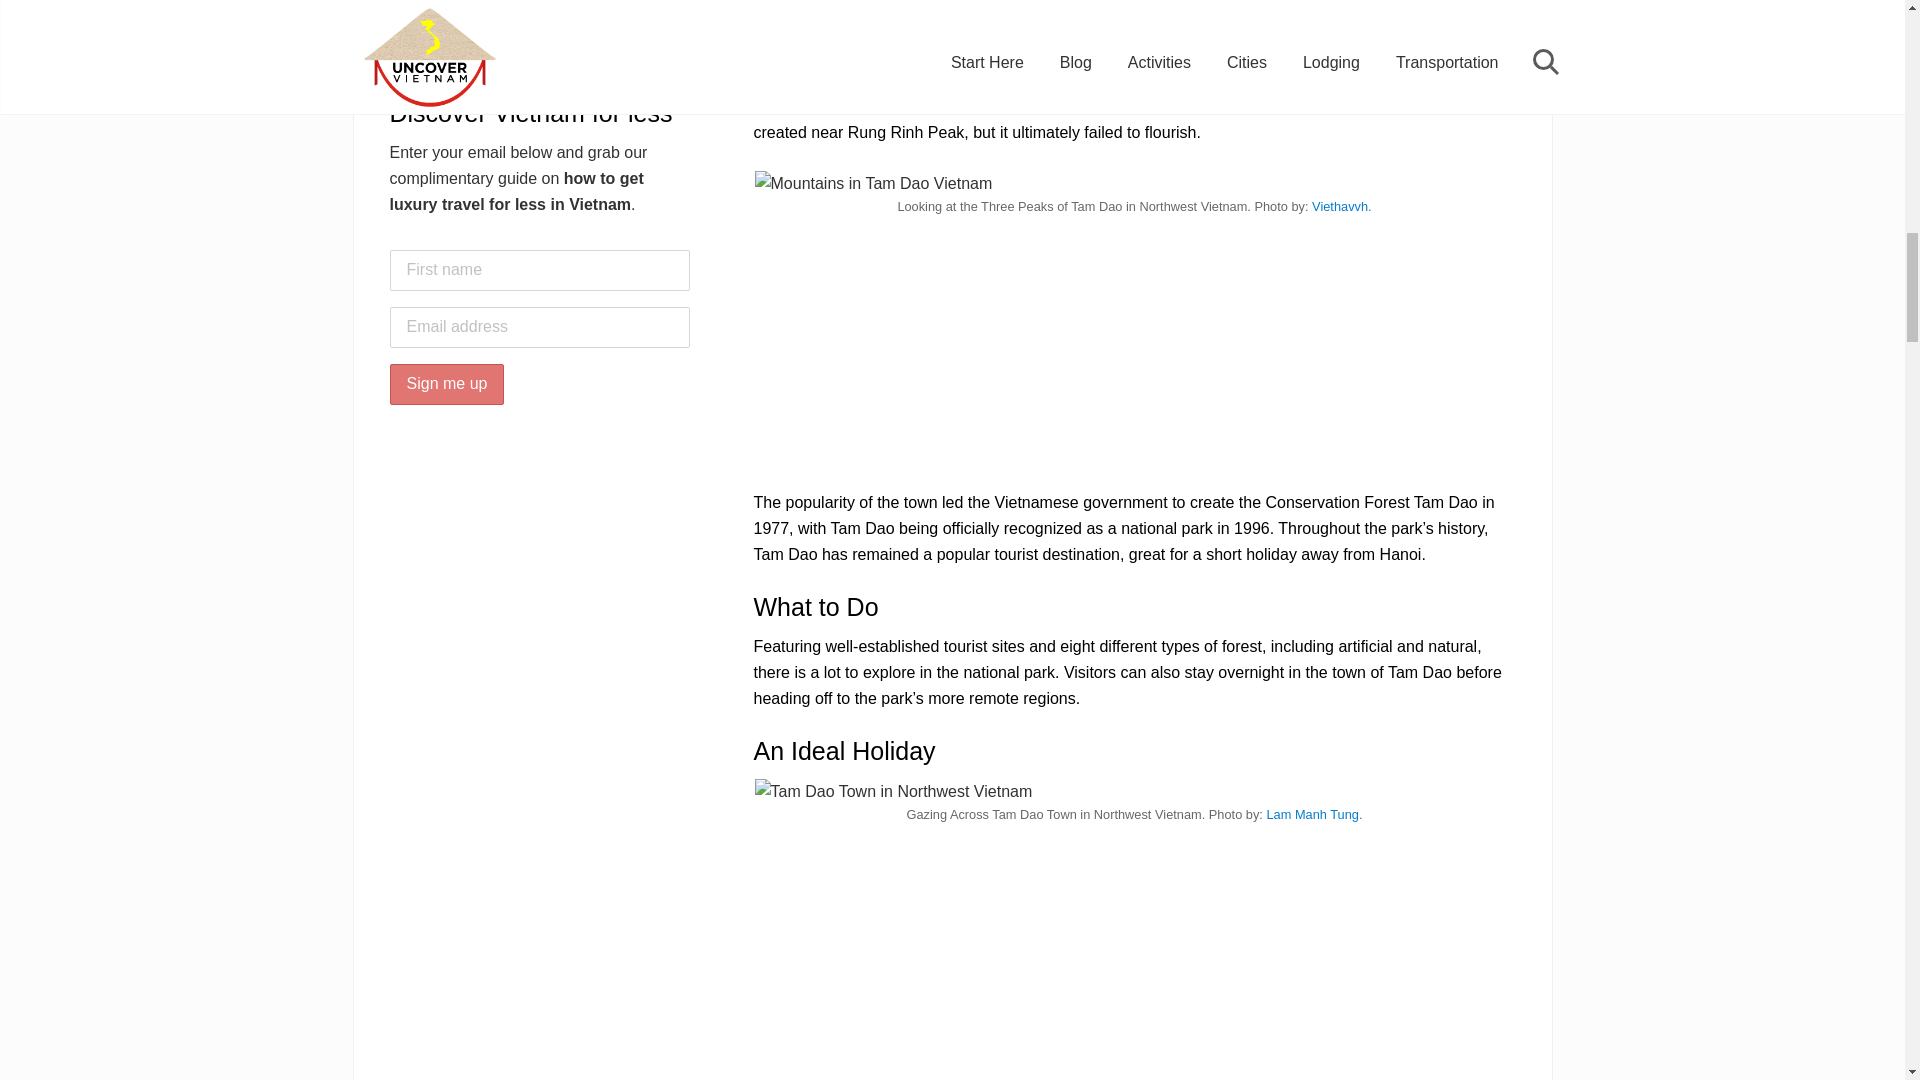 This screenshot has width=1920, height=1080. I want to click on Lam Manh Tung, so click(1311, 814).